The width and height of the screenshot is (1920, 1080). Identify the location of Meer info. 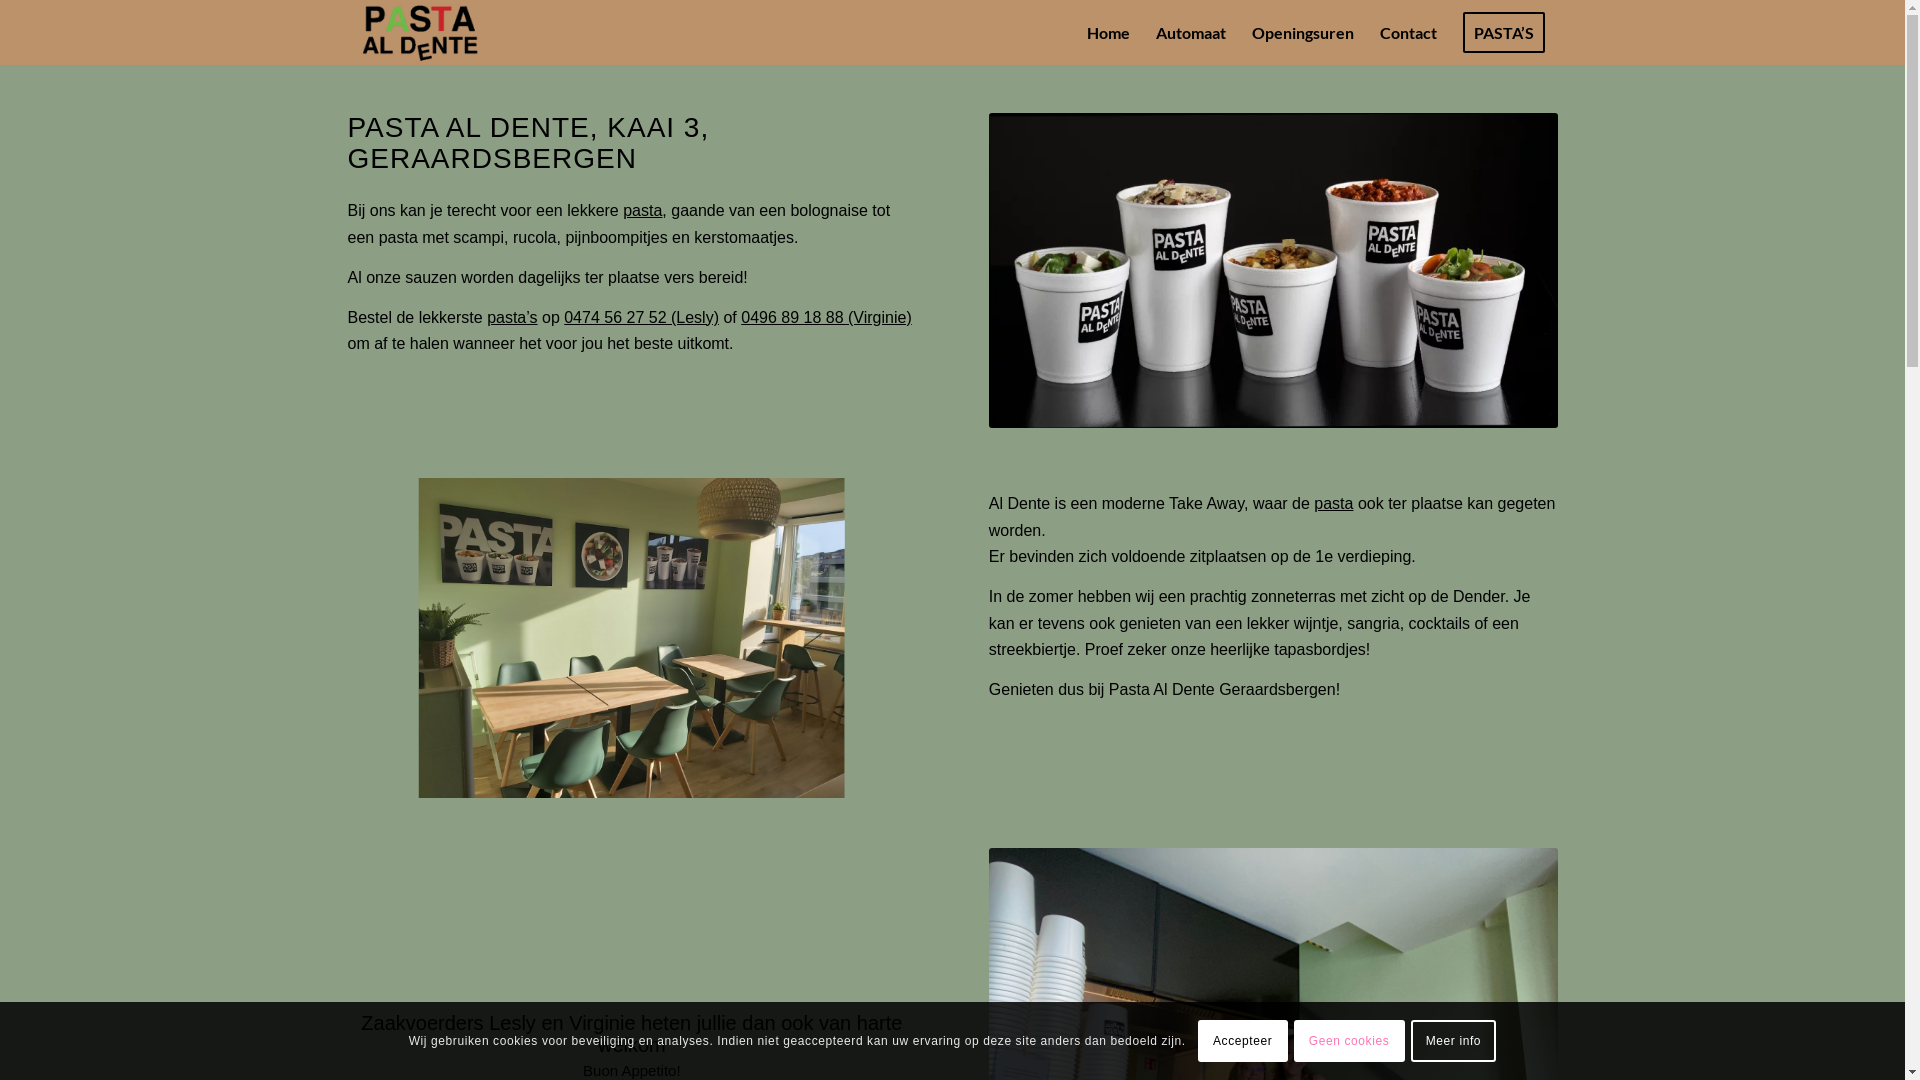
(1454, 1041).